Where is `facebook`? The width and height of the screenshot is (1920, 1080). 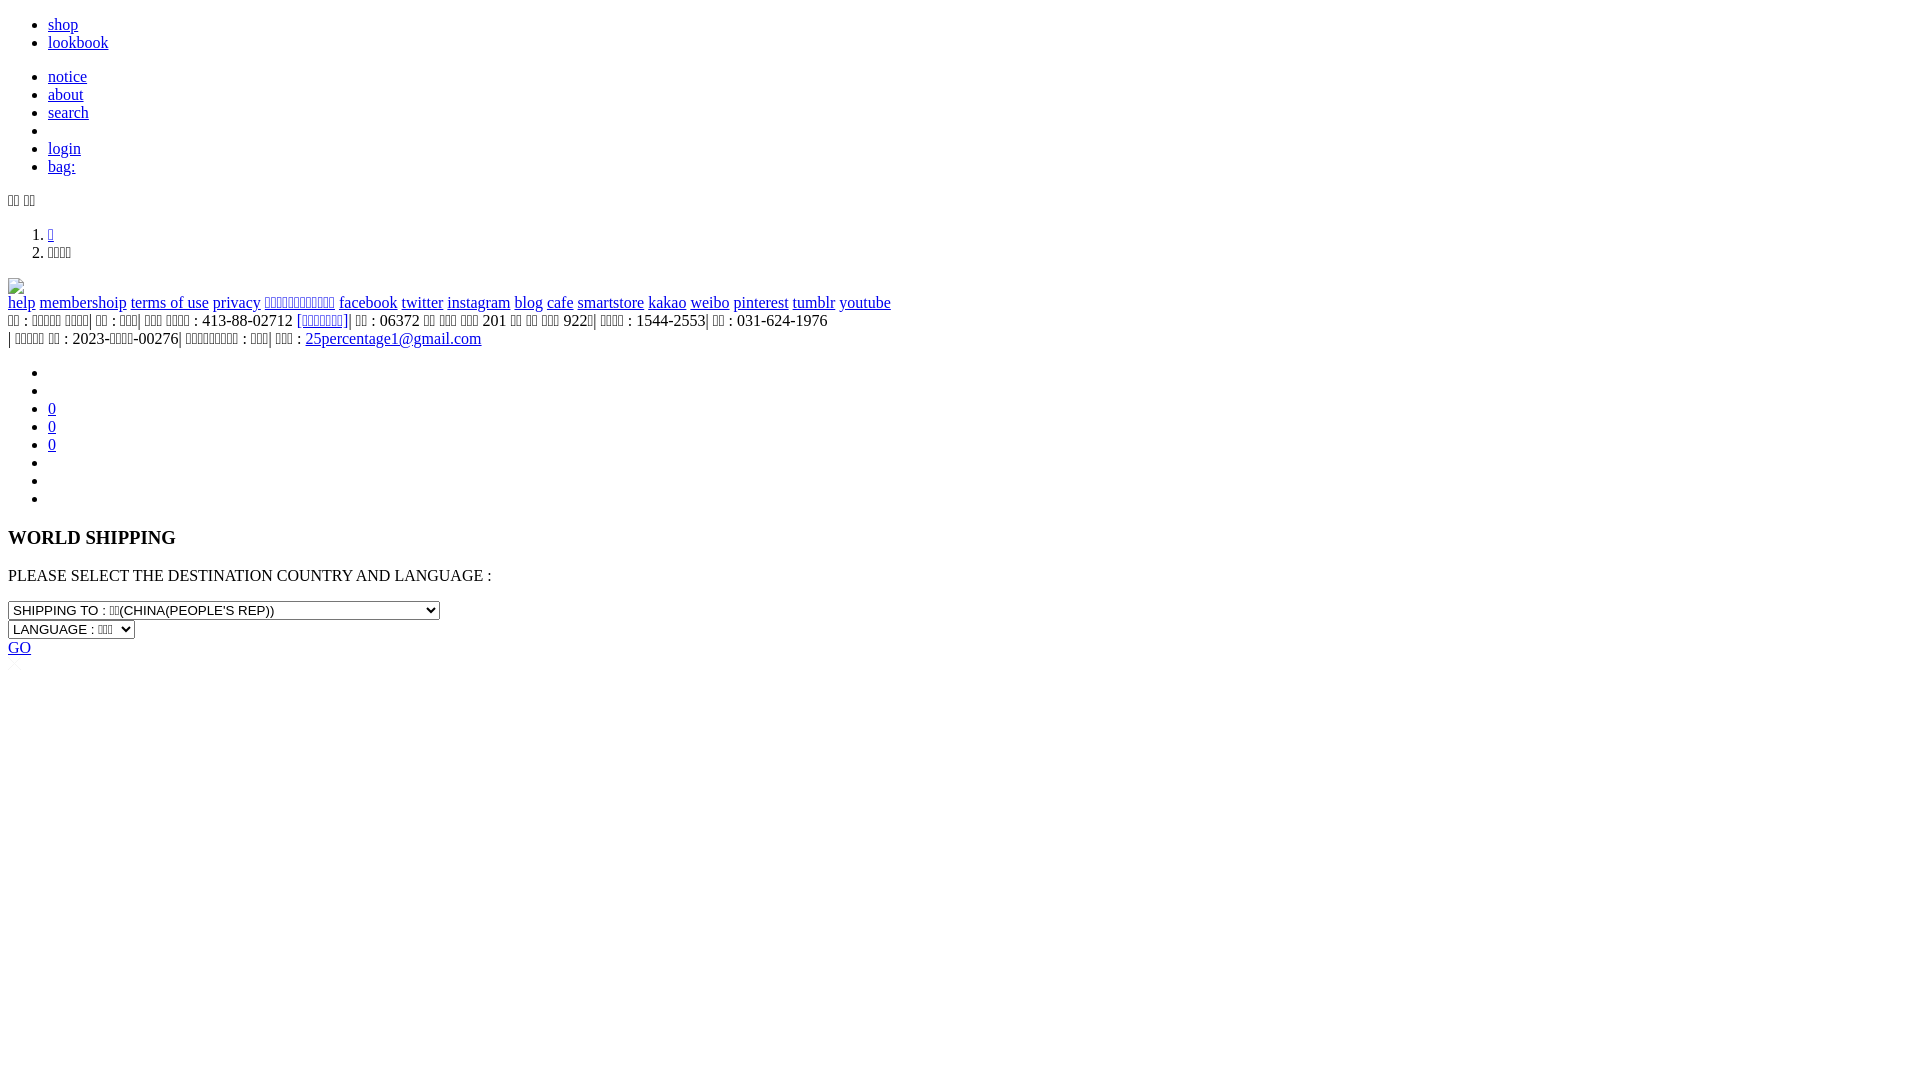 facebook is located at coordinates (368, 302).